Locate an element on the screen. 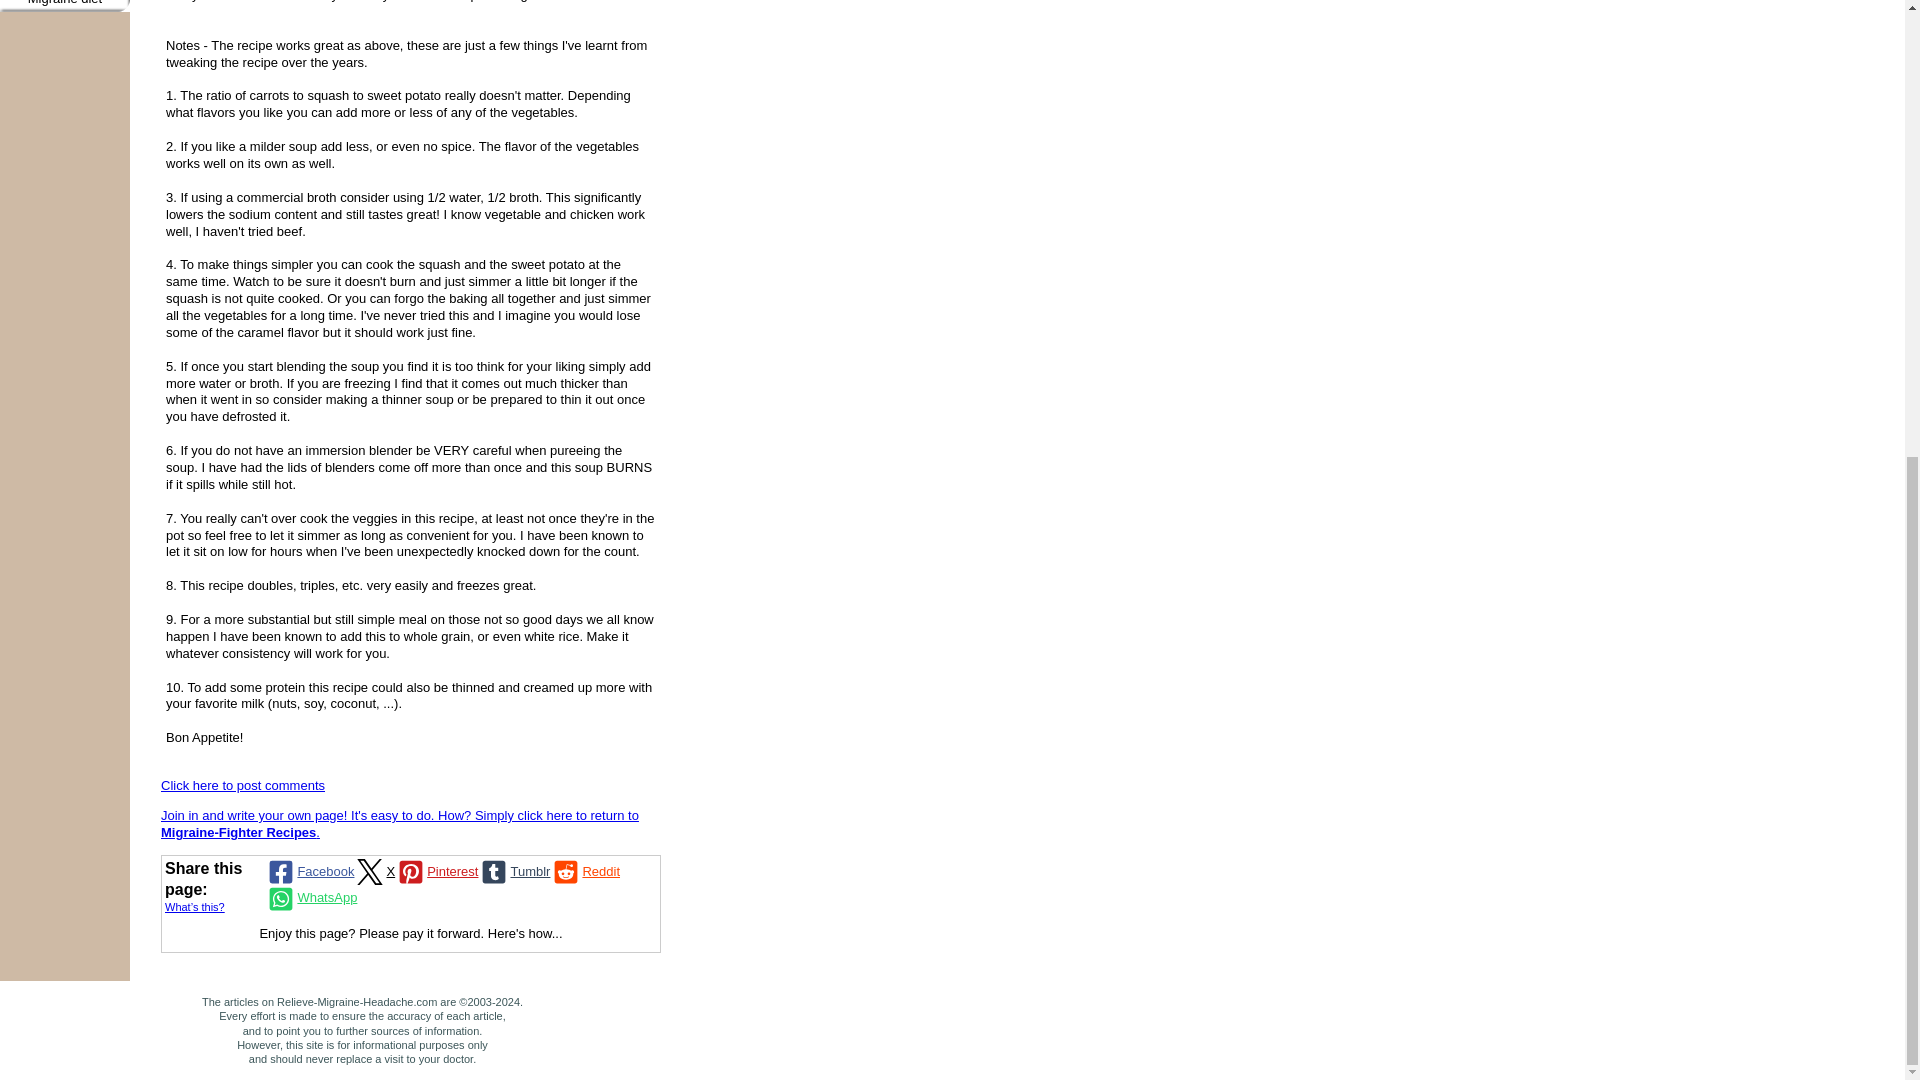 This screenshot has width=1920, height=1080. Migraine diet is located at coordinates (65, 6).